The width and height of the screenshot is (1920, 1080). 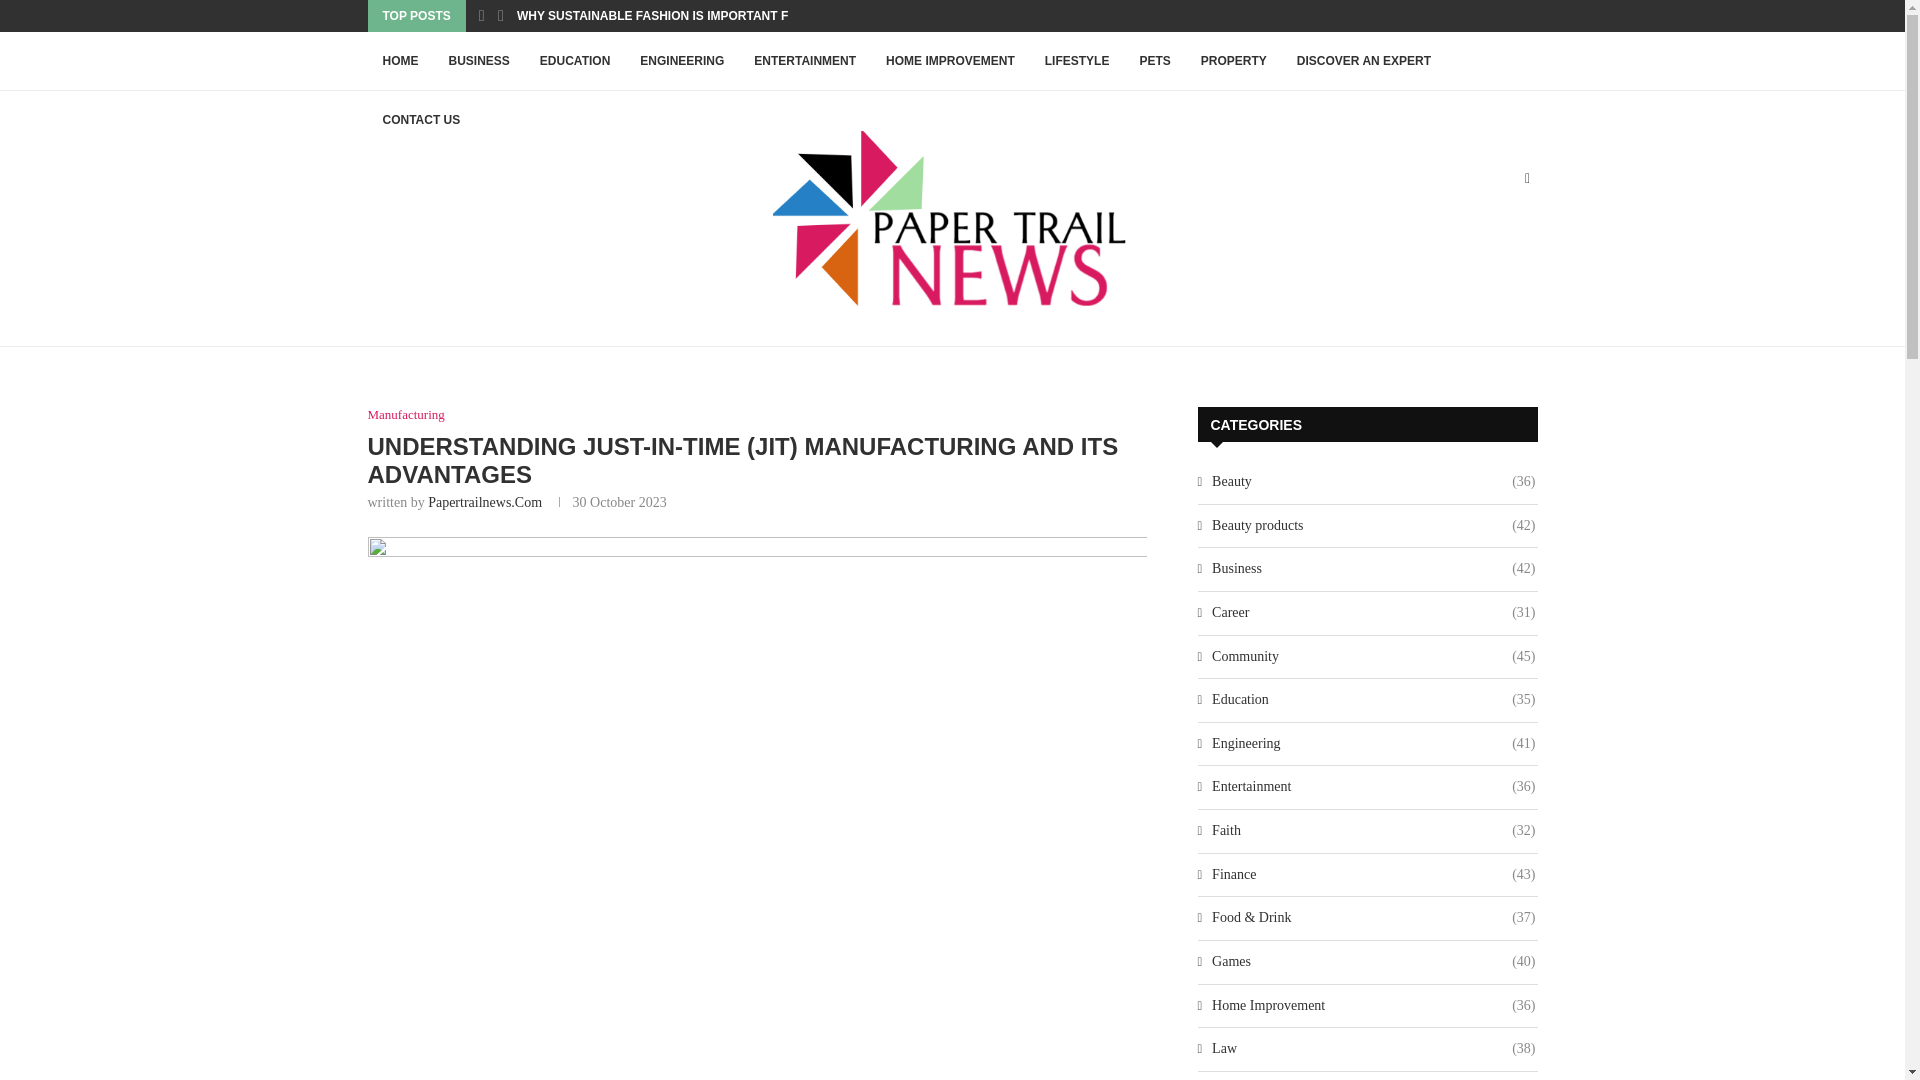 What do you see at coordinates (422, 120) in the screenshot?
I see `CONTACT US` at bounding box center [422, 120].